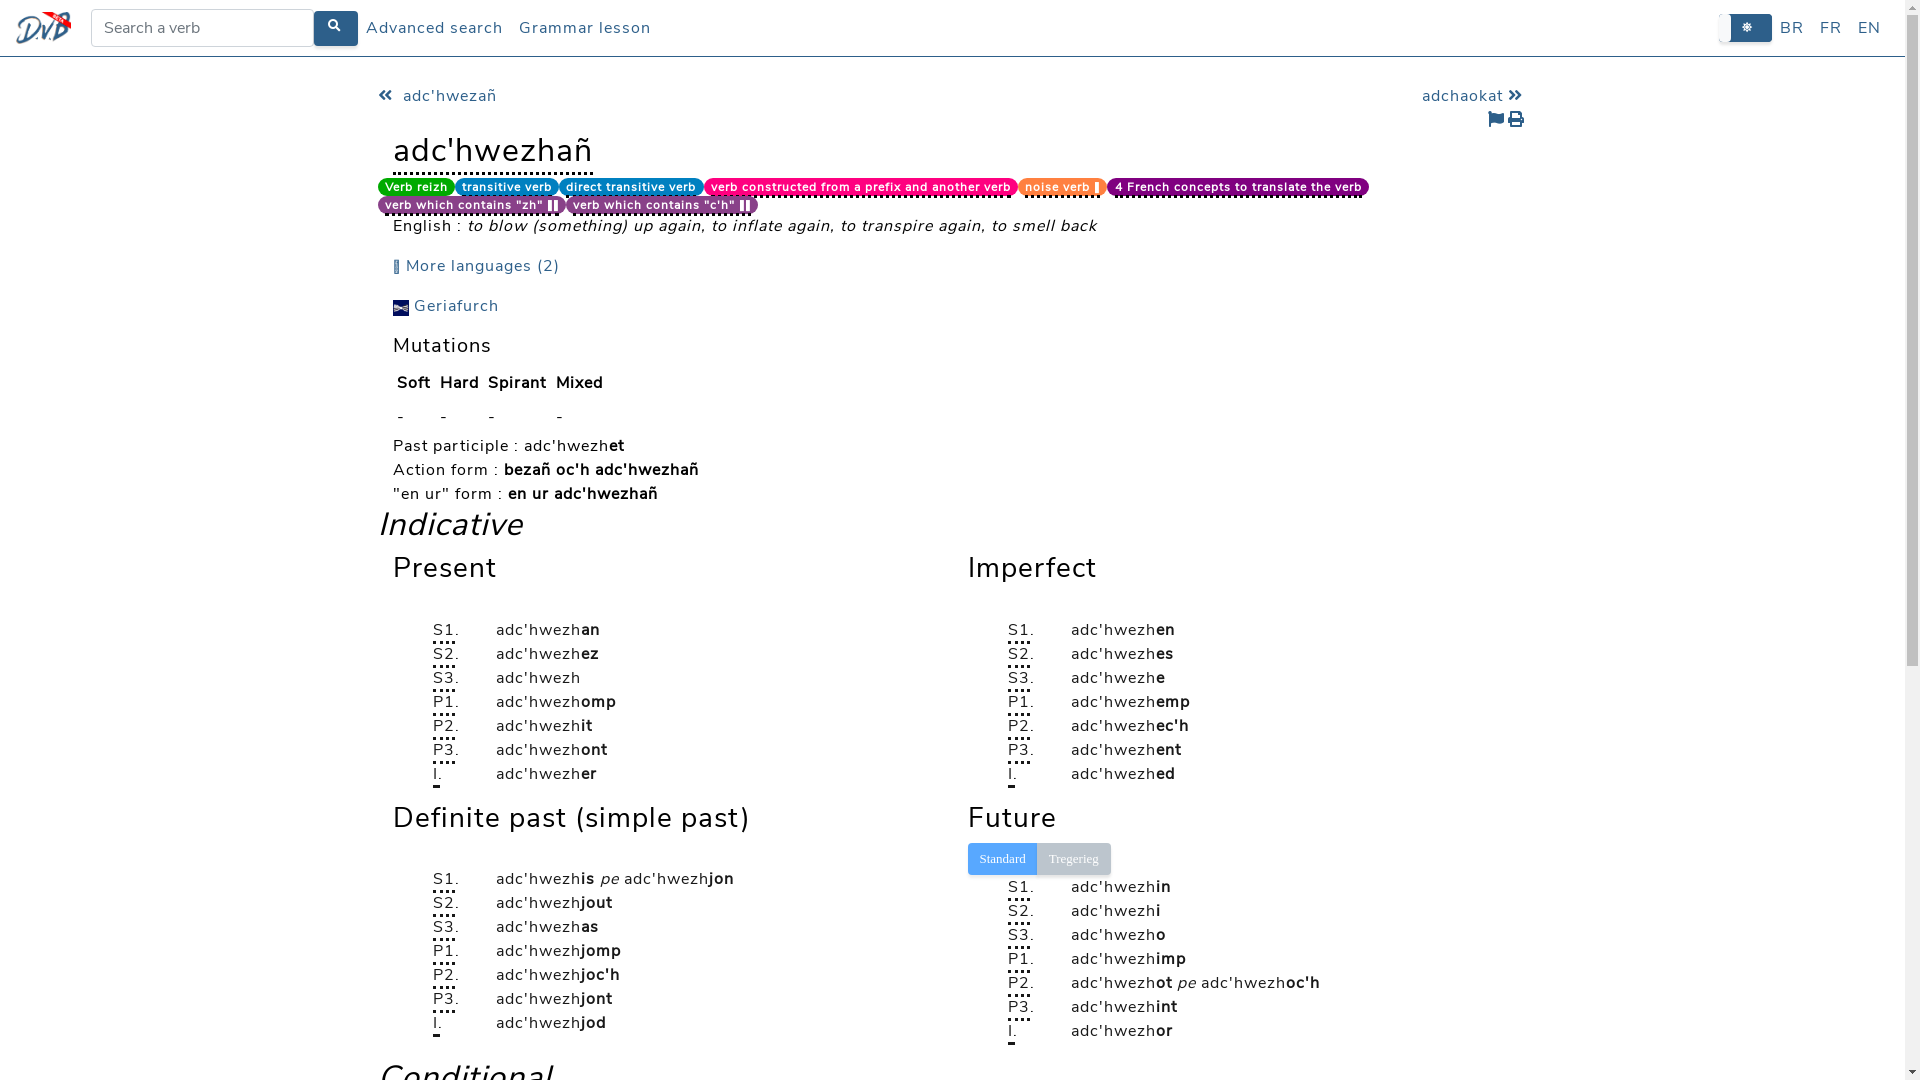 Image resolution: width=1920 pixels, height=1080 pixels. Describe the element at coordinates (1498, 121) in the screenshot. I see `Report an error` at that location.